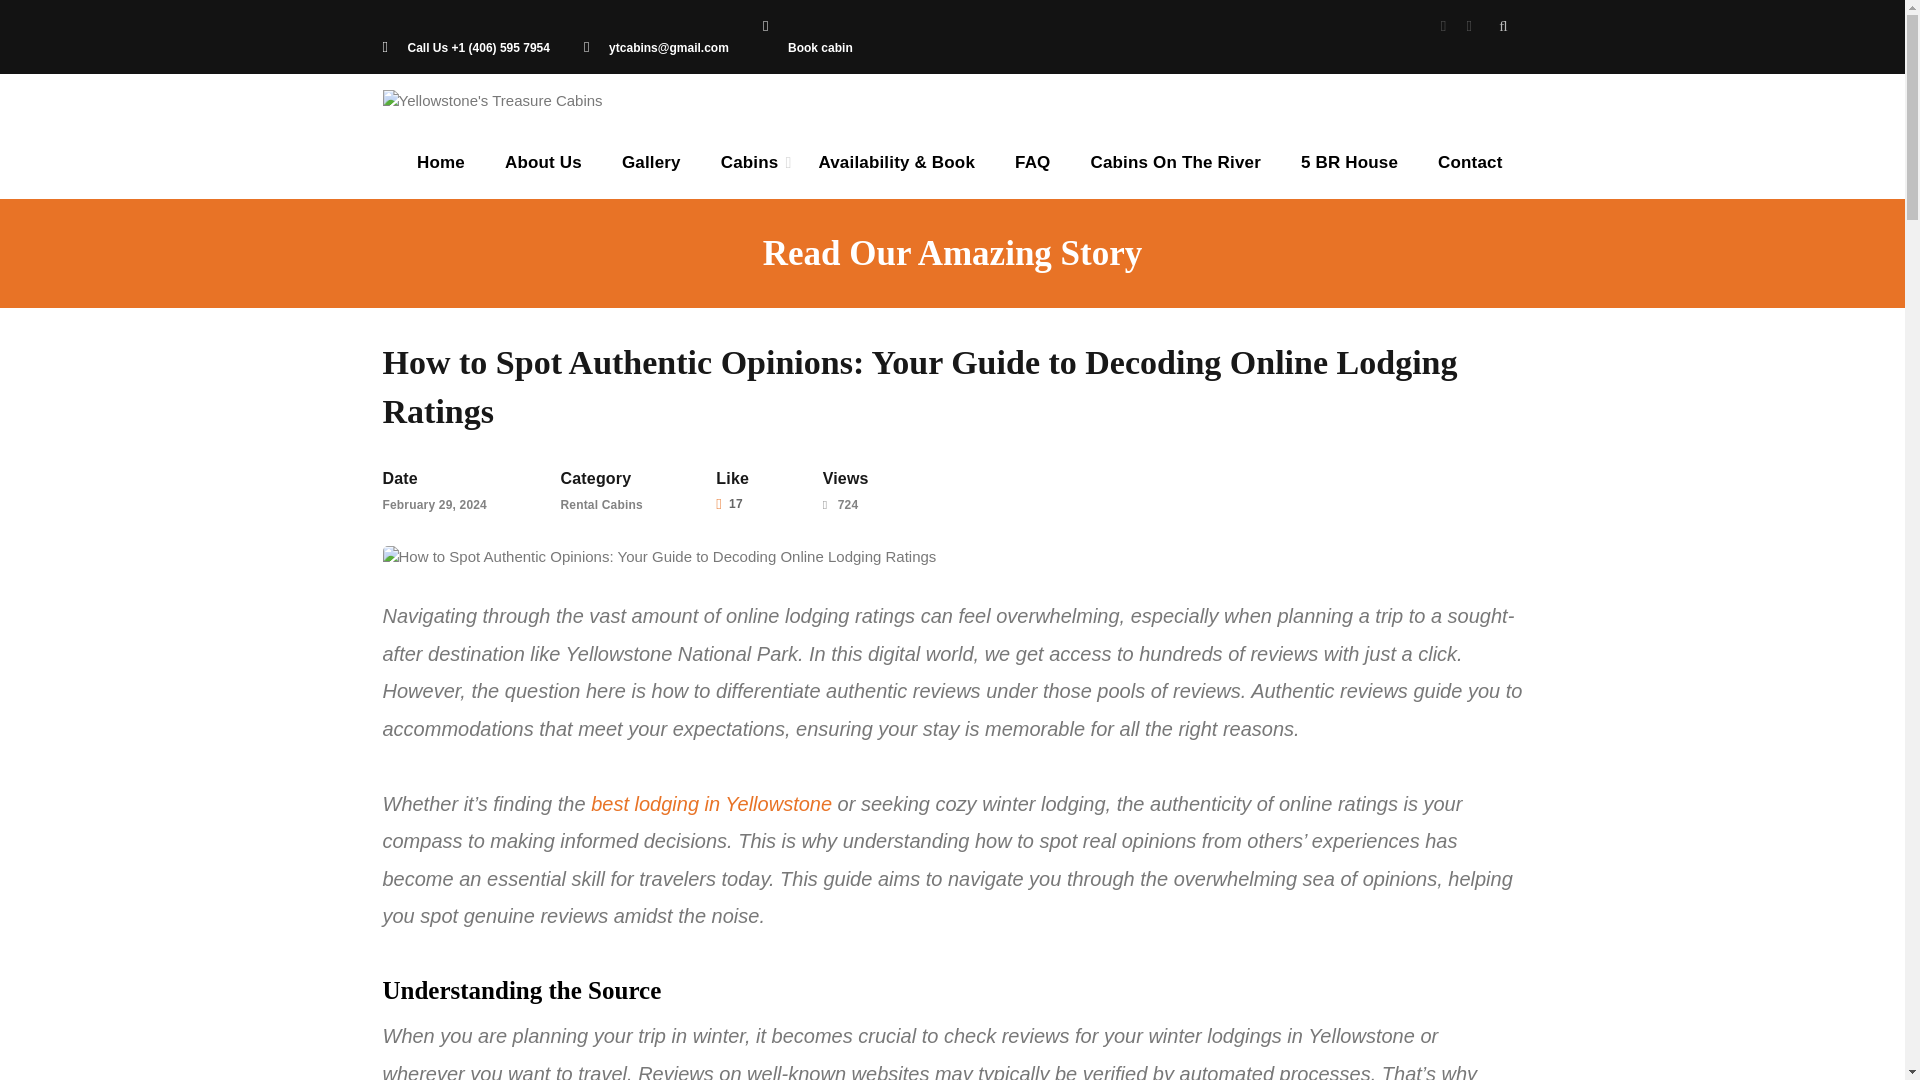 The height and width of the screenshot is (1080, 1920). What do you see at coordinates (711, 802) in the screenshot?
I see `best lodging in Yellowstone` at bounding box center [711, 802].